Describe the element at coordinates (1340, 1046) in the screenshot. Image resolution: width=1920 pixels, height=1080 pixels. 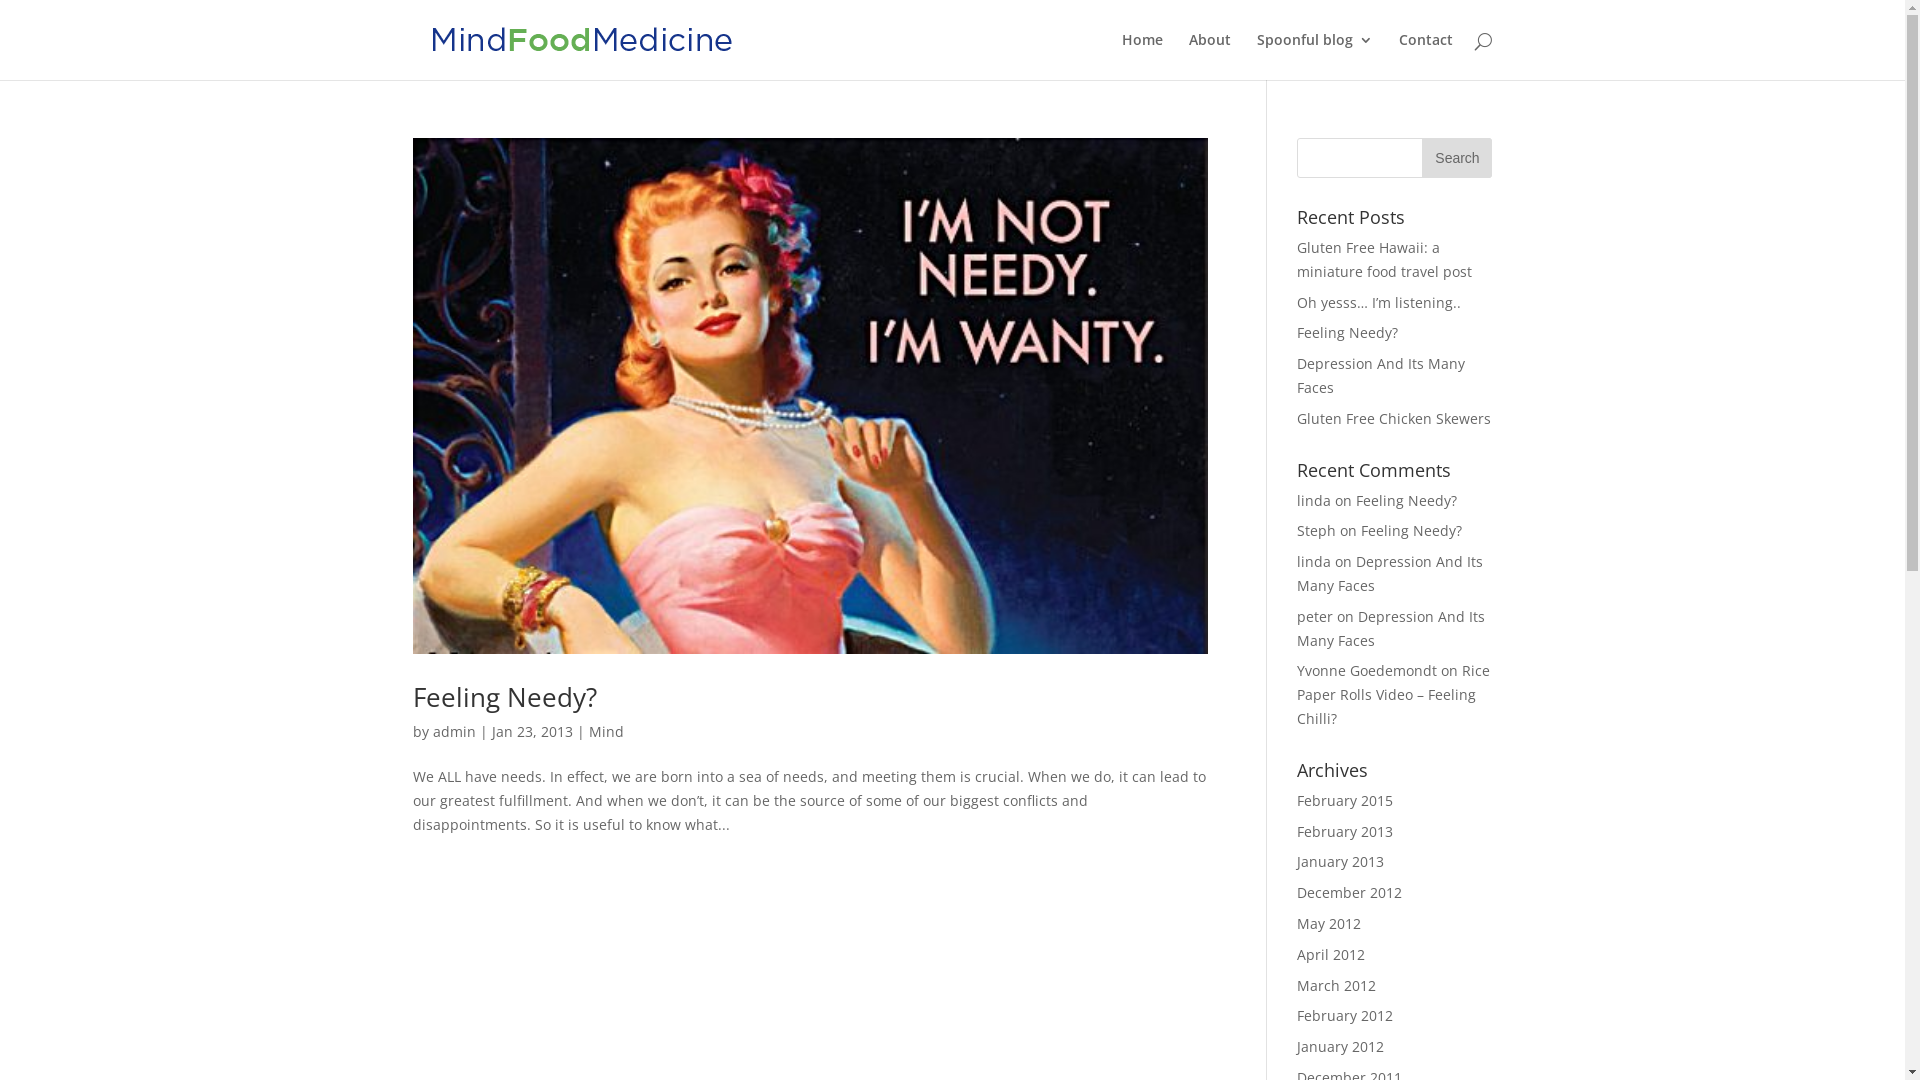
I see `January 2012` at that location.